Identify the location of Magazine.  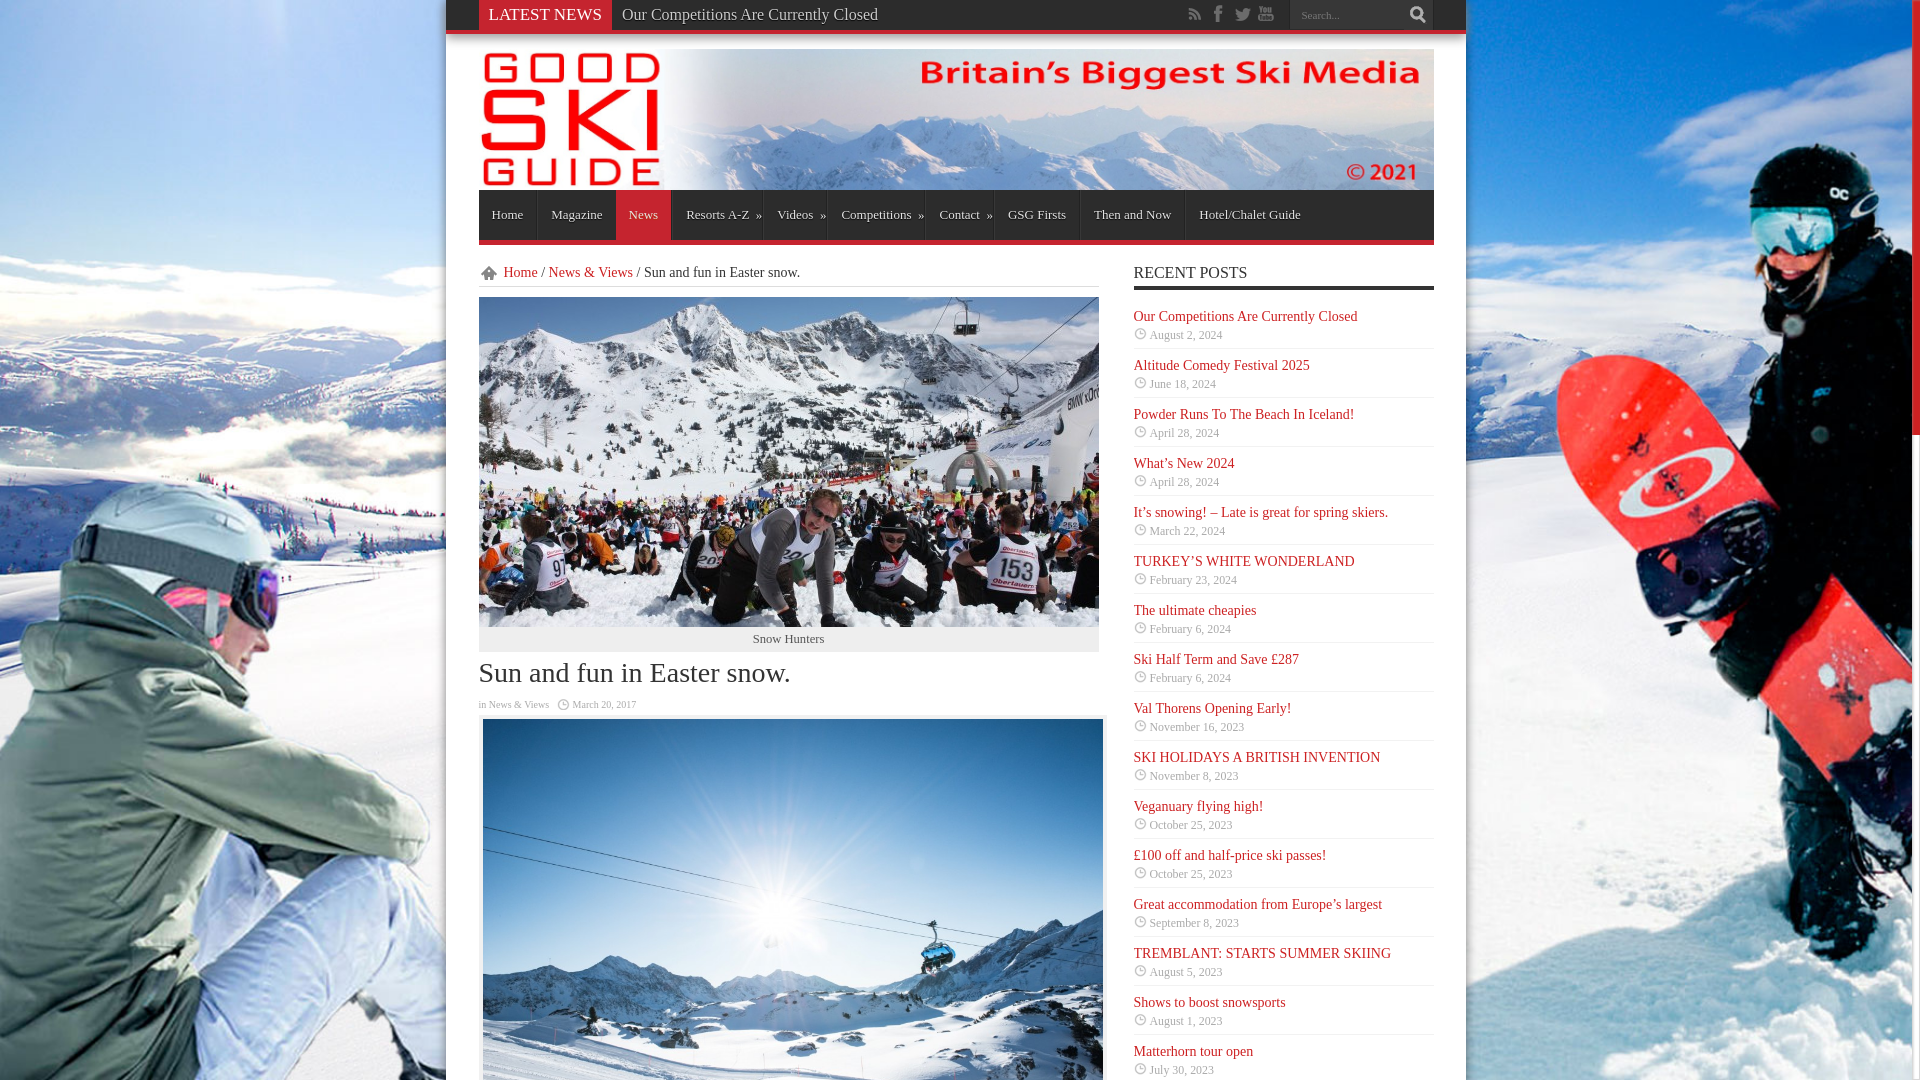
(576, 214).